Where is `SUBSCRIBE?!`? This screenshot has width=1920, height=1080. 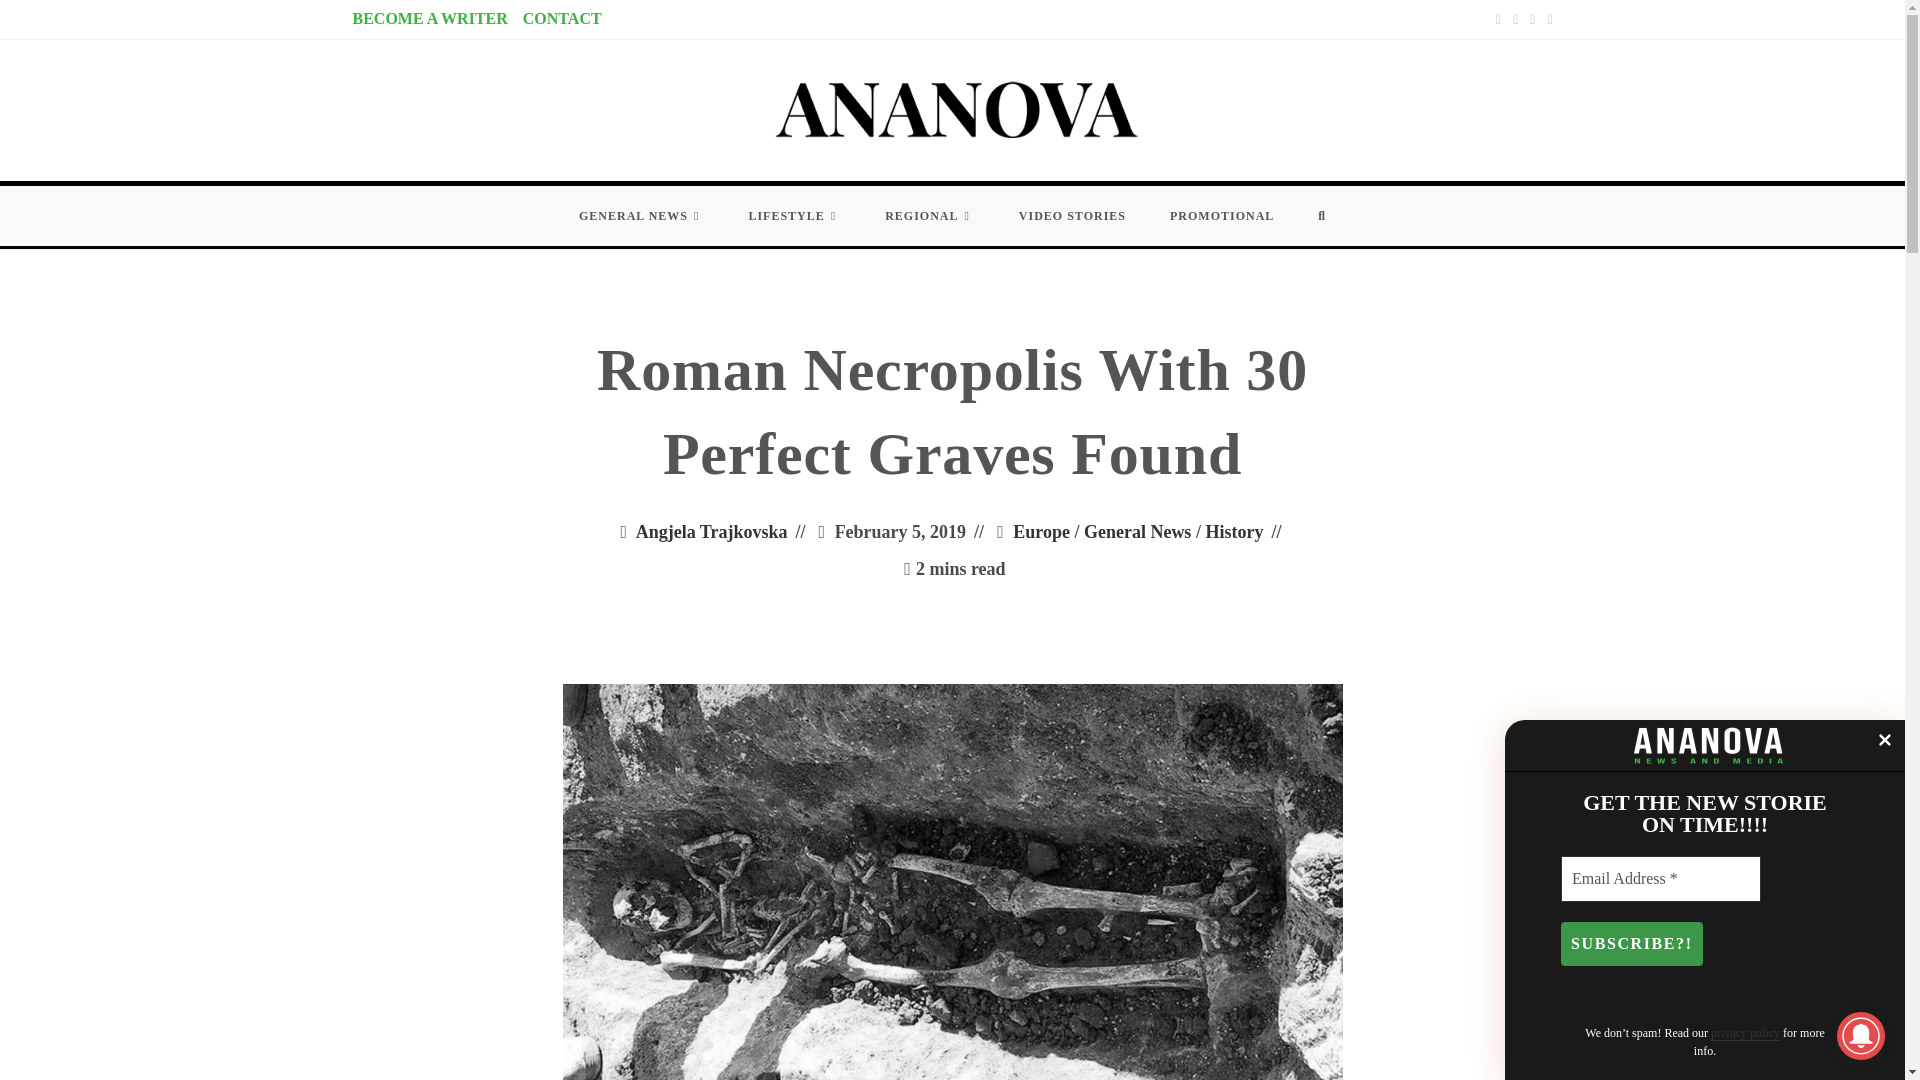
SUBSCRIBE?! is located at coordinates (1632, 944).